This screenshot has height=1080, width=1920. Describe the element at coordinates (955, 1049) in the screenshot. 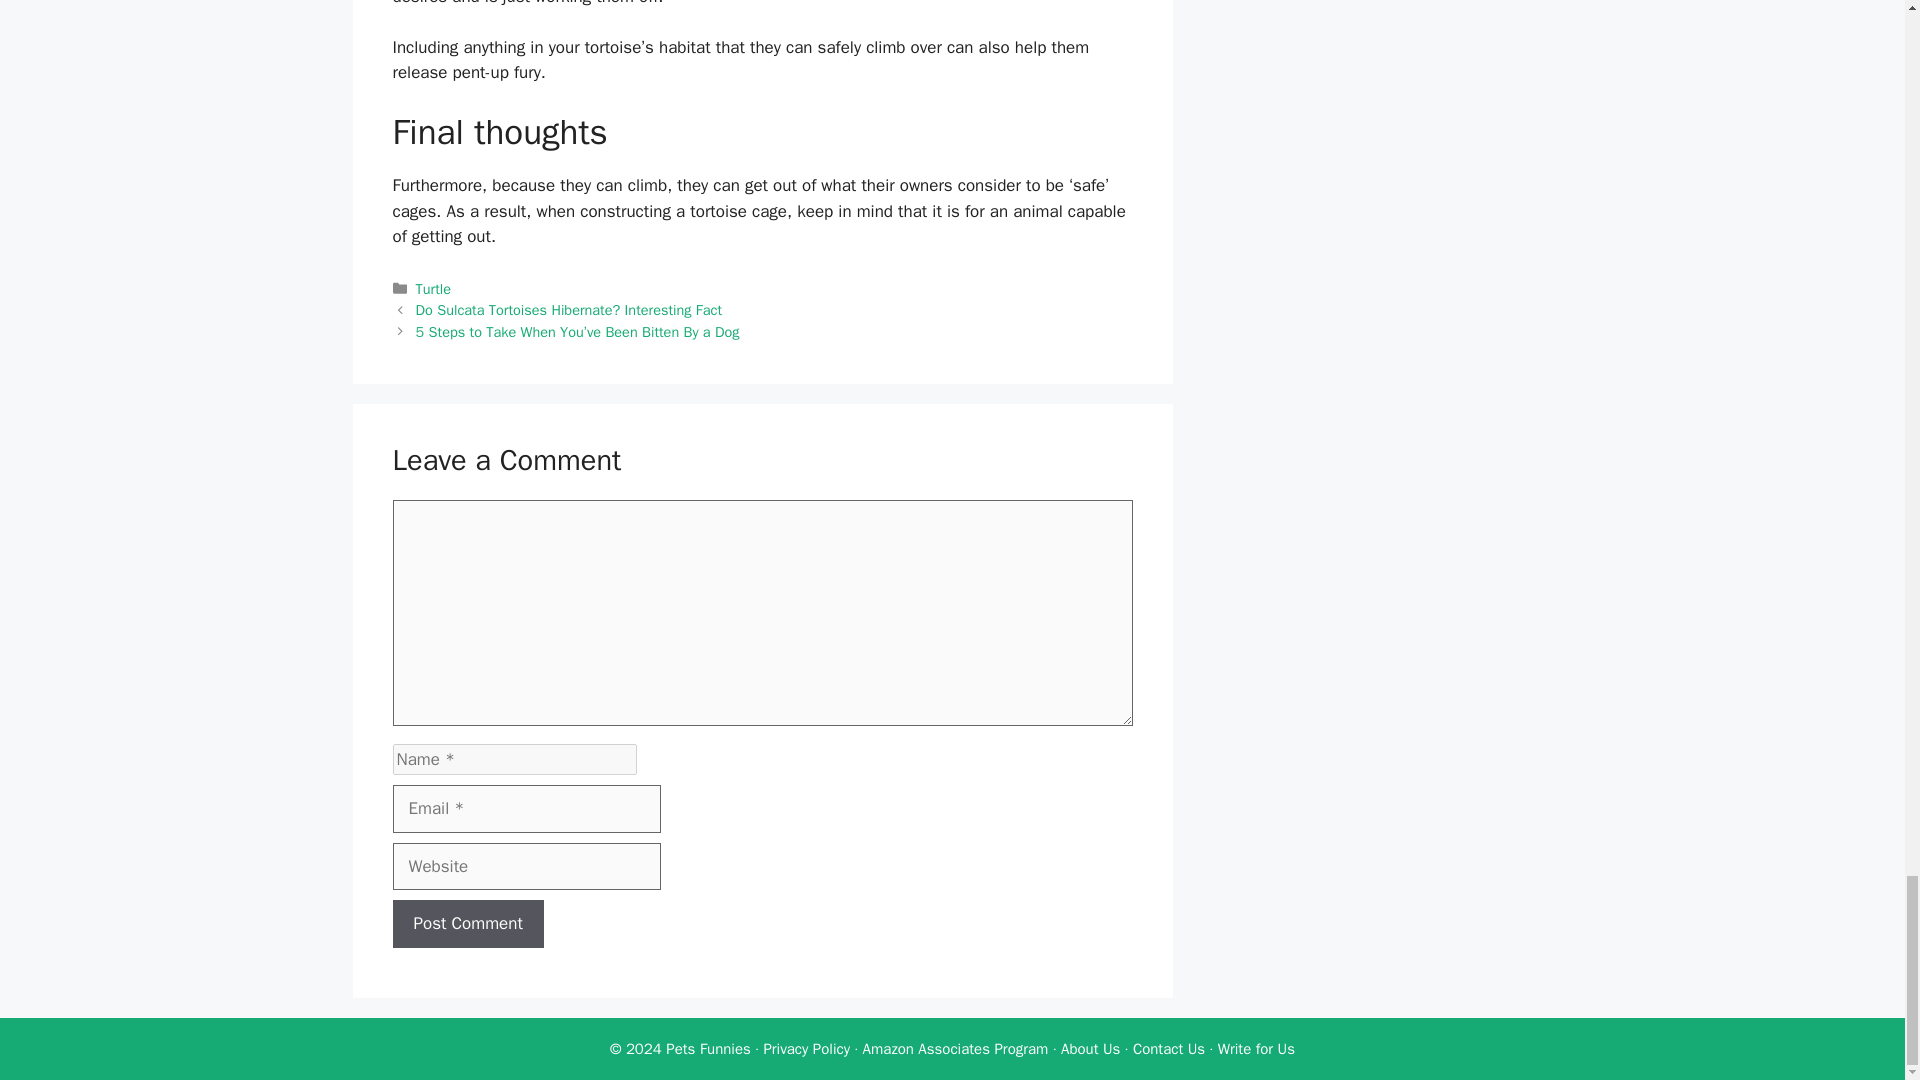

I see `Amazon Associates Program` at that location.